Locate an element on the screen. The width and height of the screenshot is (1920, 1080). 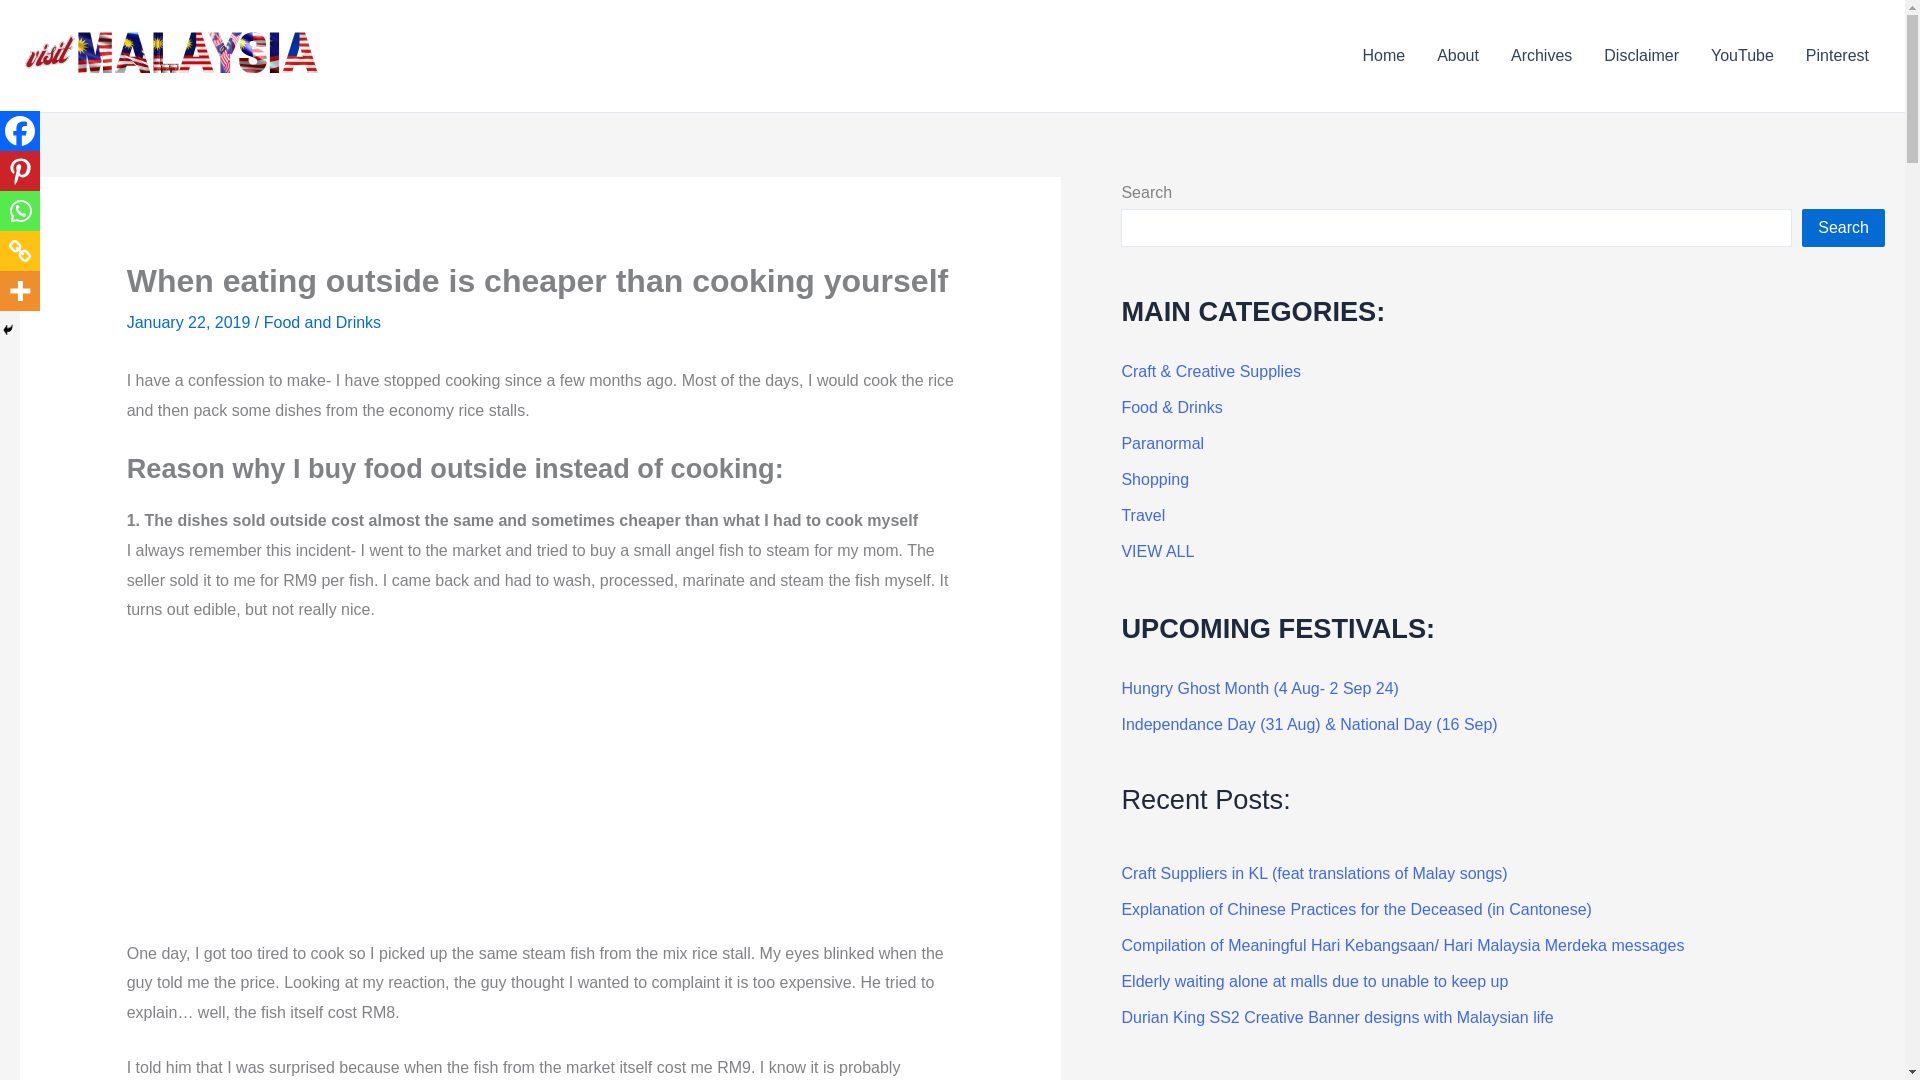
More is located at coordinates (20, 291).